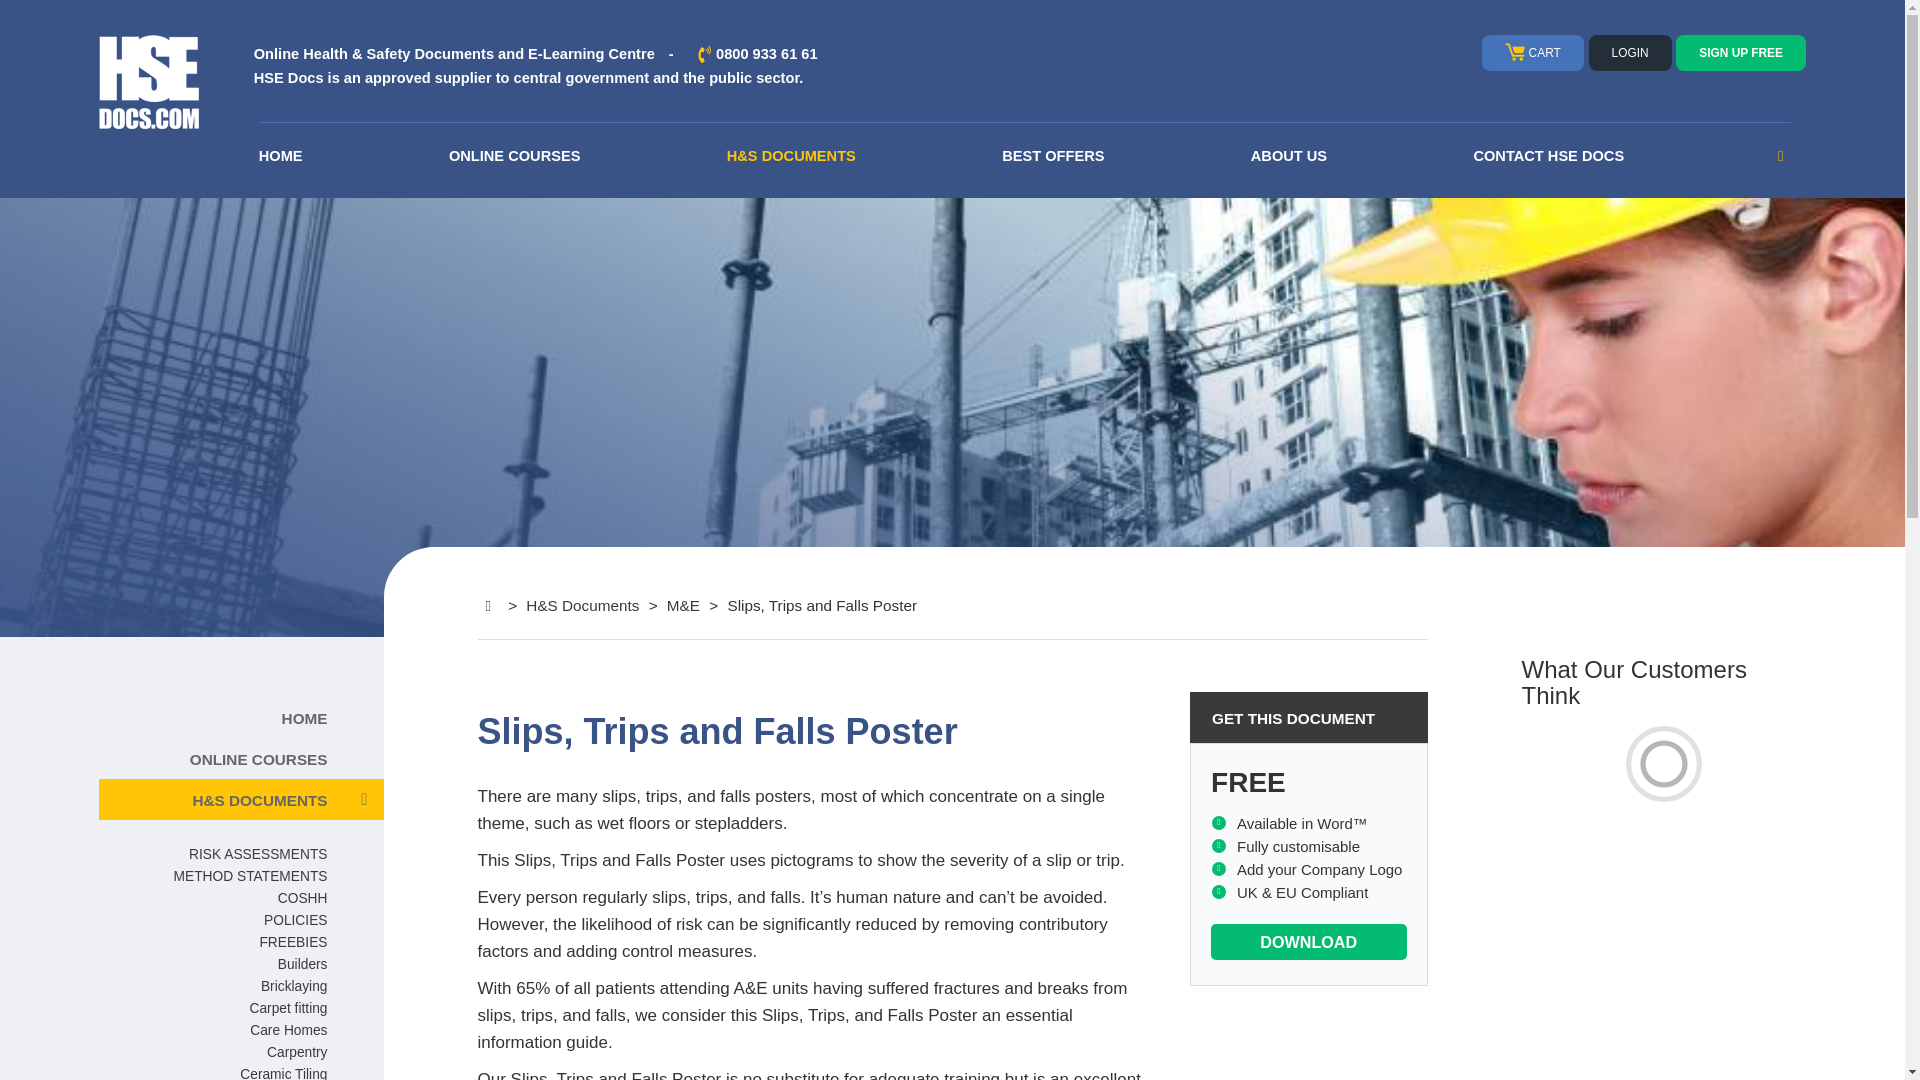  I want to click on CART, so click(1532, 52).